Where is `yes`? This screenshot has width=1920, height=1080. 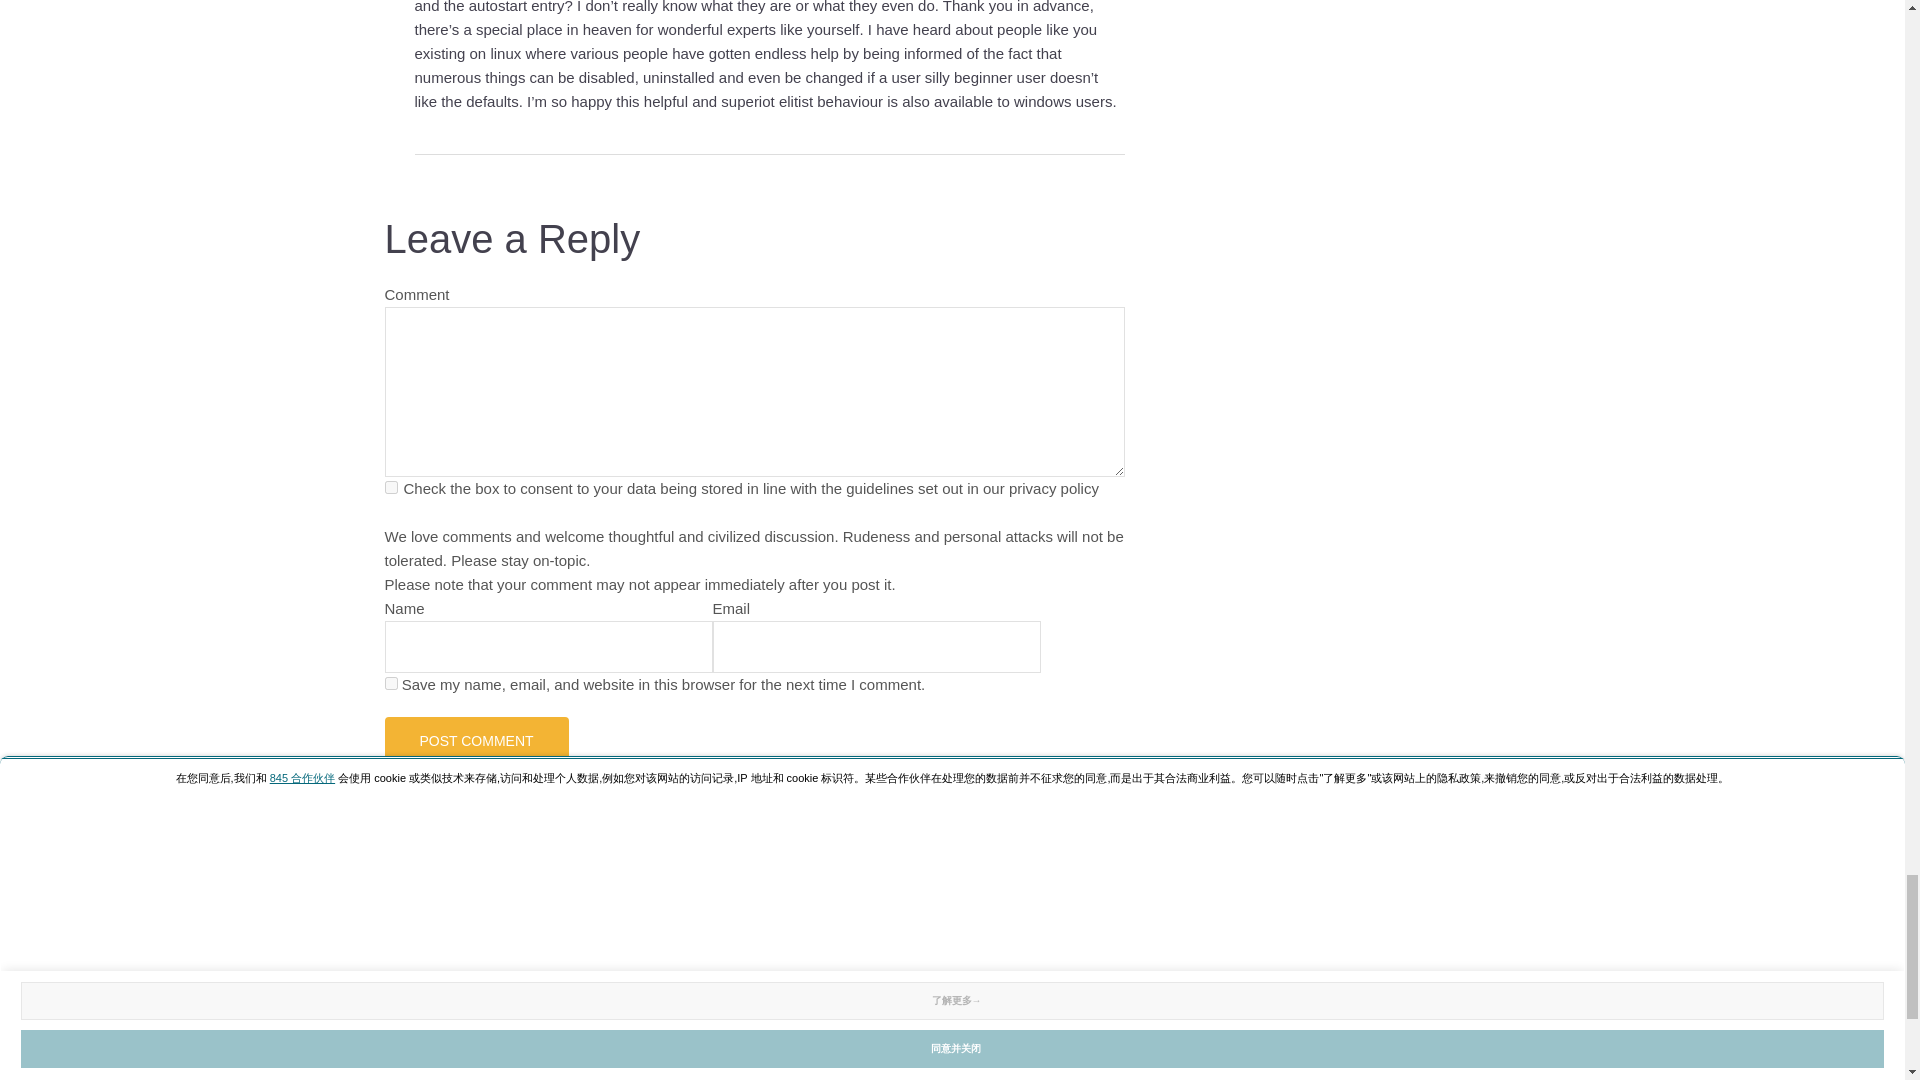
yes is located at coordinates (390, 684).